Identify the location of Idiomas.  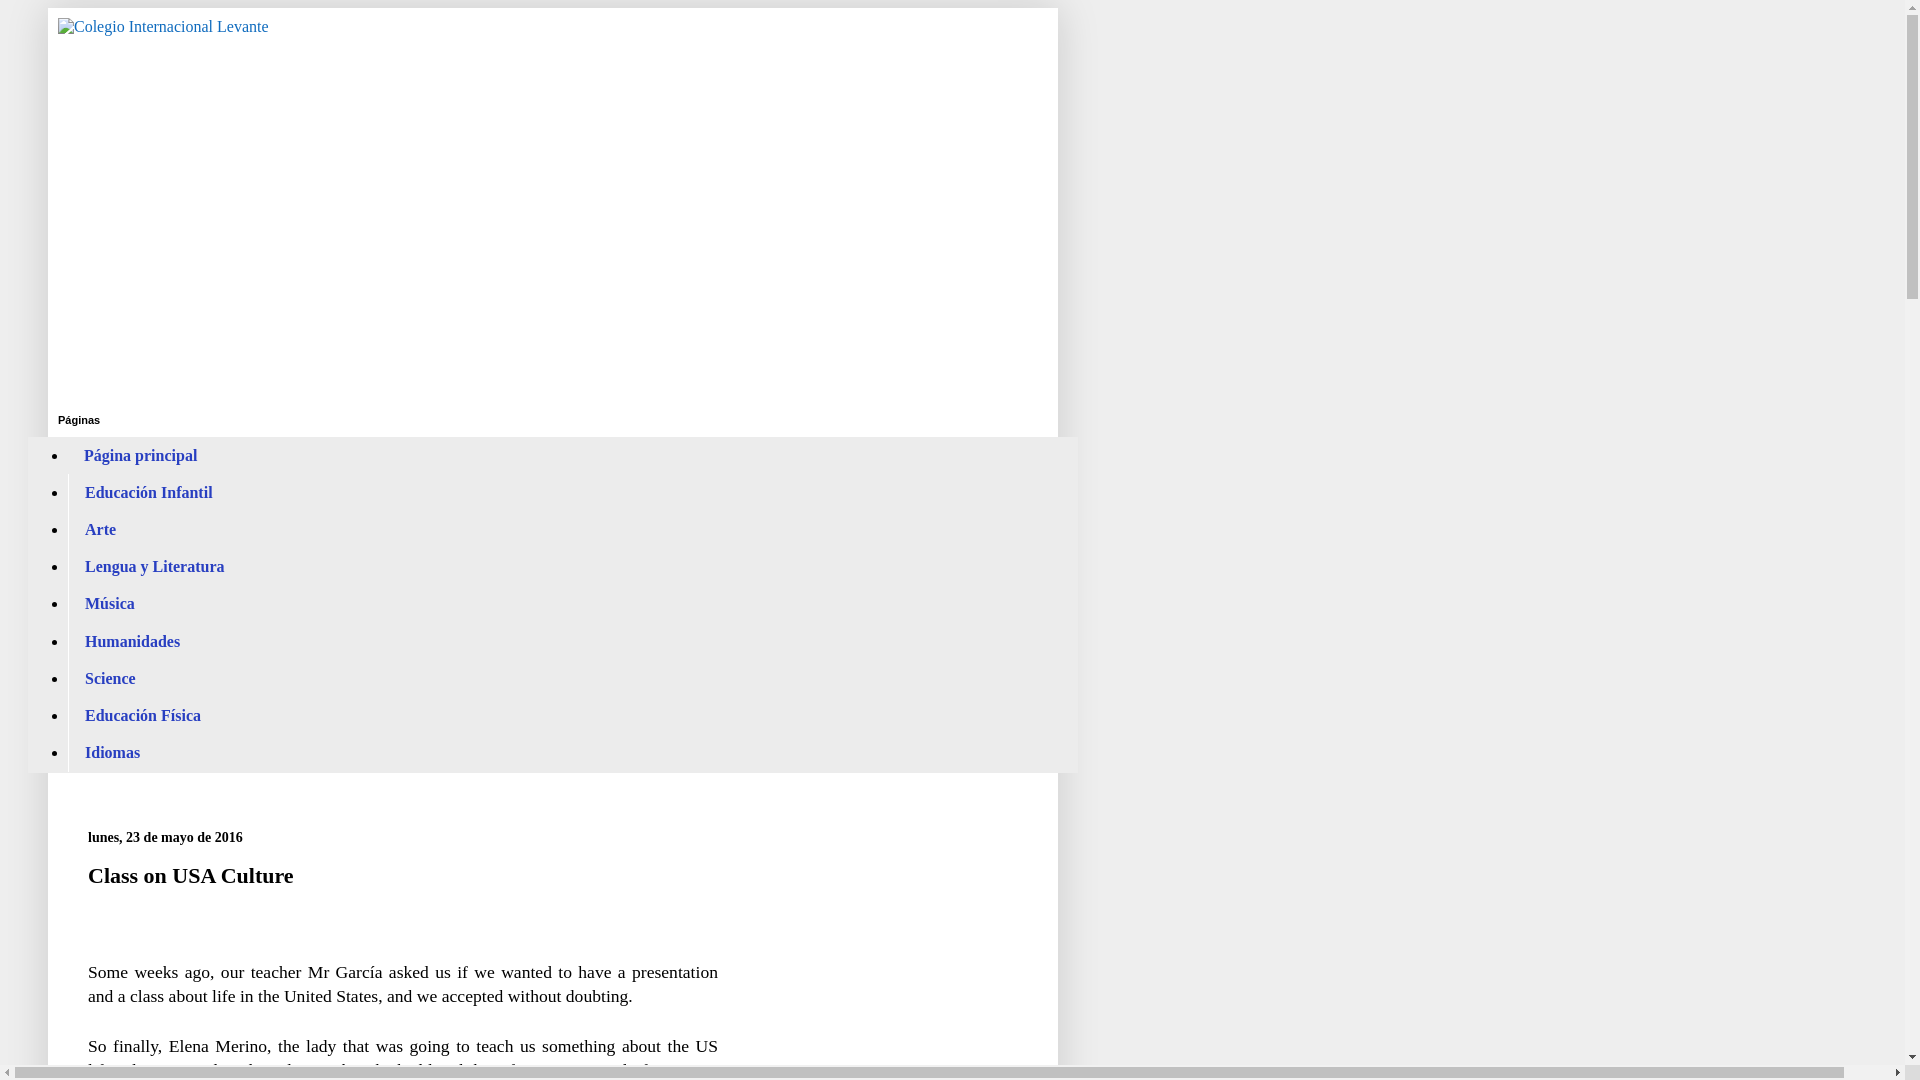
(112, 752).